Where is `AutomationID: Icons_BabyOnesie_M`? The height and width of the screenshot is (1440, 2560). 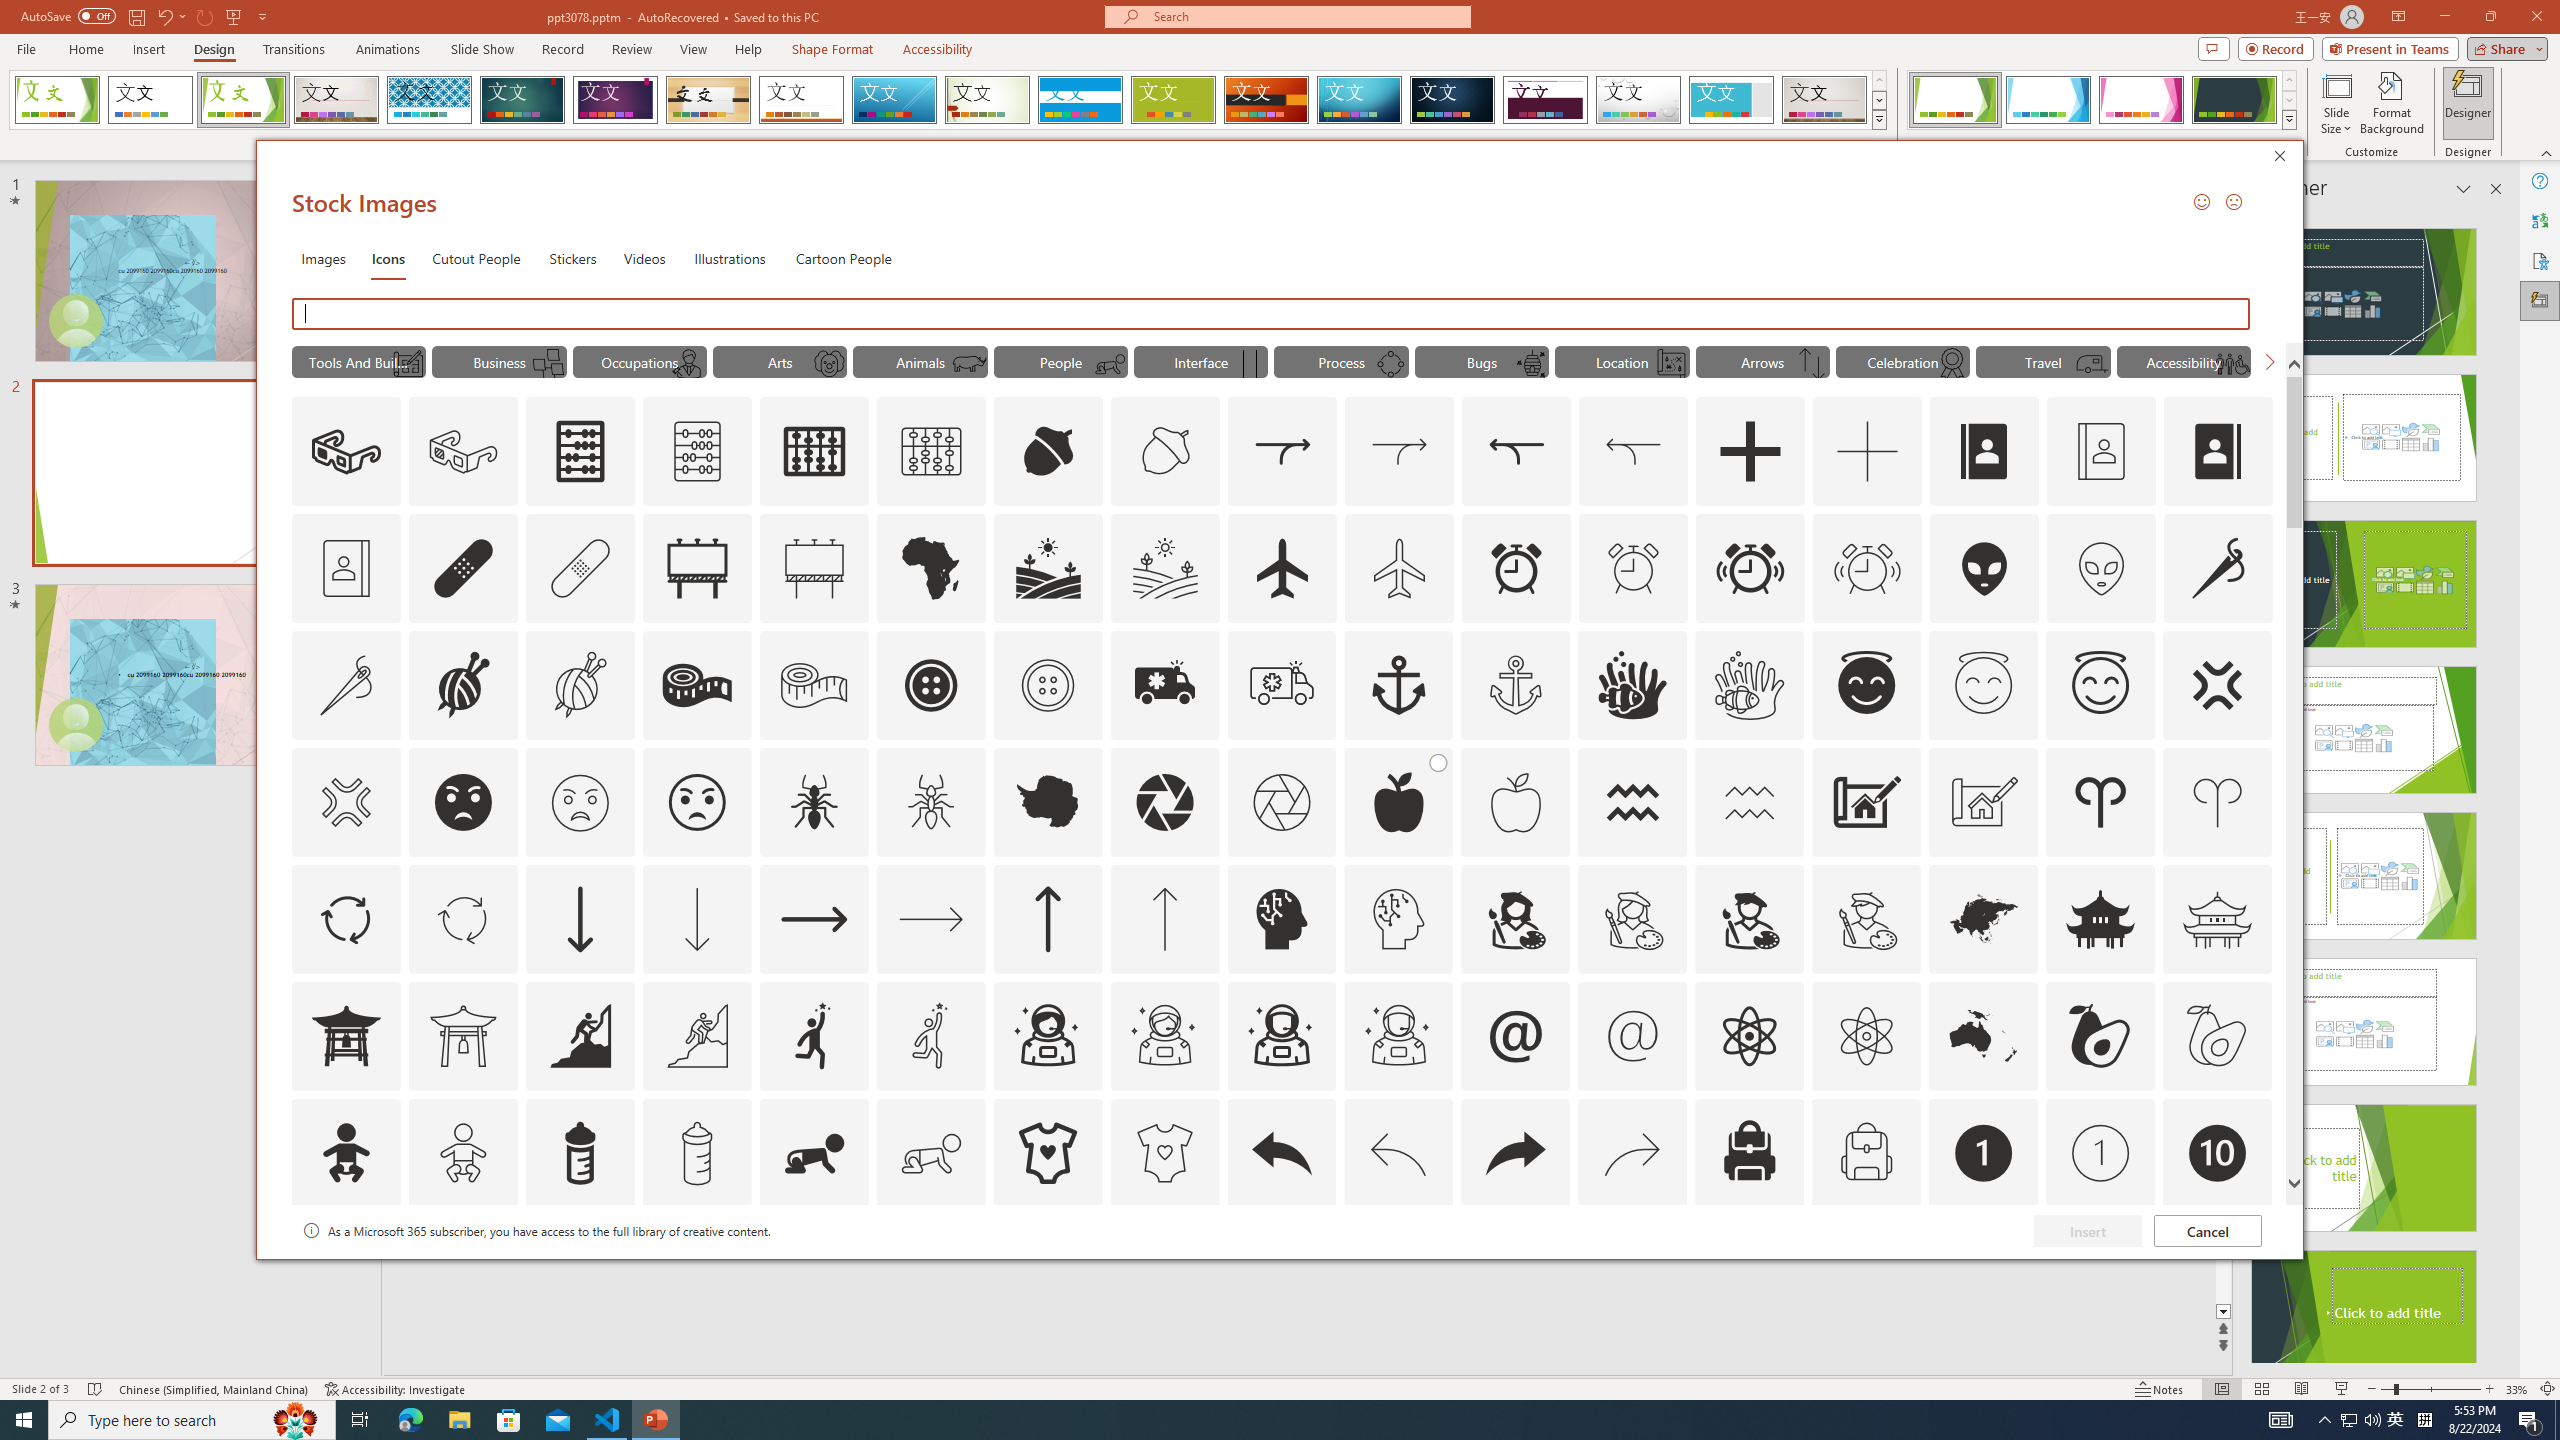 AutomationID: Icons_BabyOnesie_M is located at coordinates (1164, 1153).